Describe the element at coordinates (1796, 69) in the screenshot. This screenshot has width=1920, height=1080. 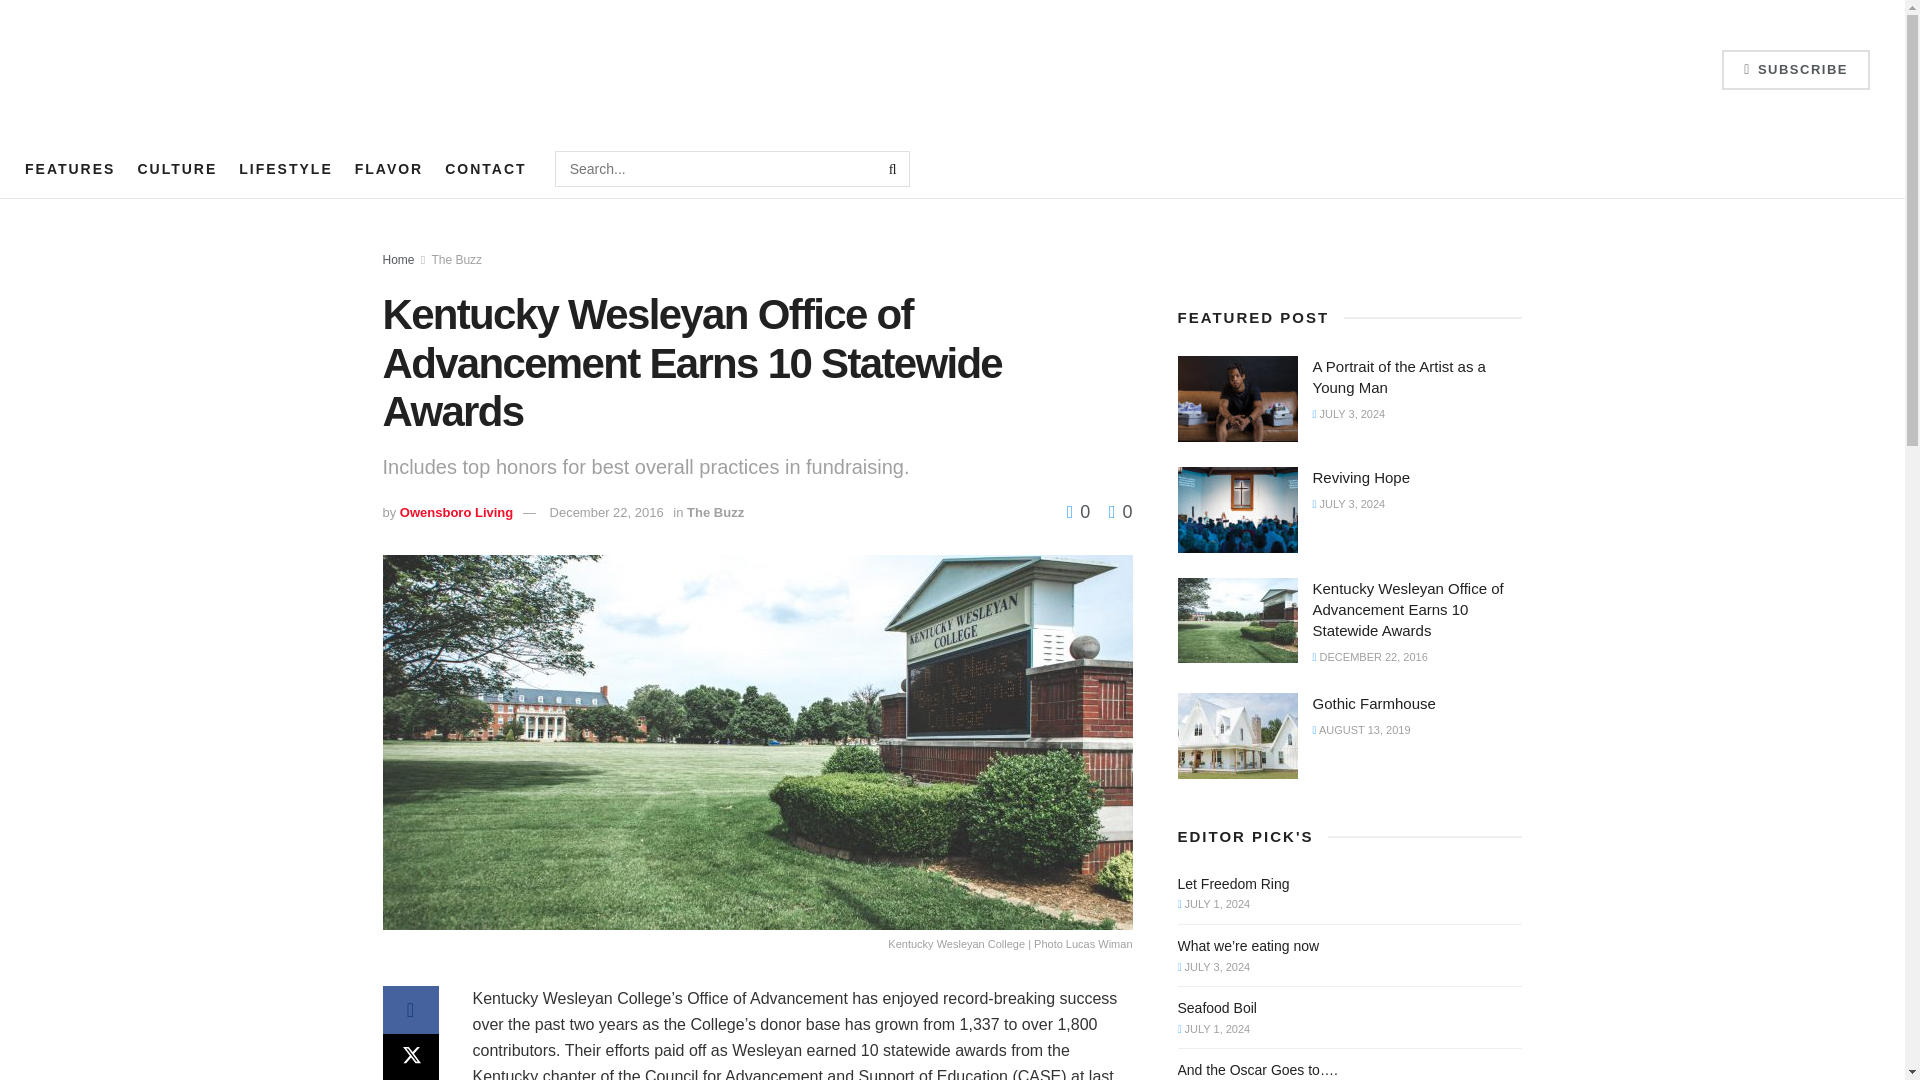
I see `SUBSCRIBE` at that location.